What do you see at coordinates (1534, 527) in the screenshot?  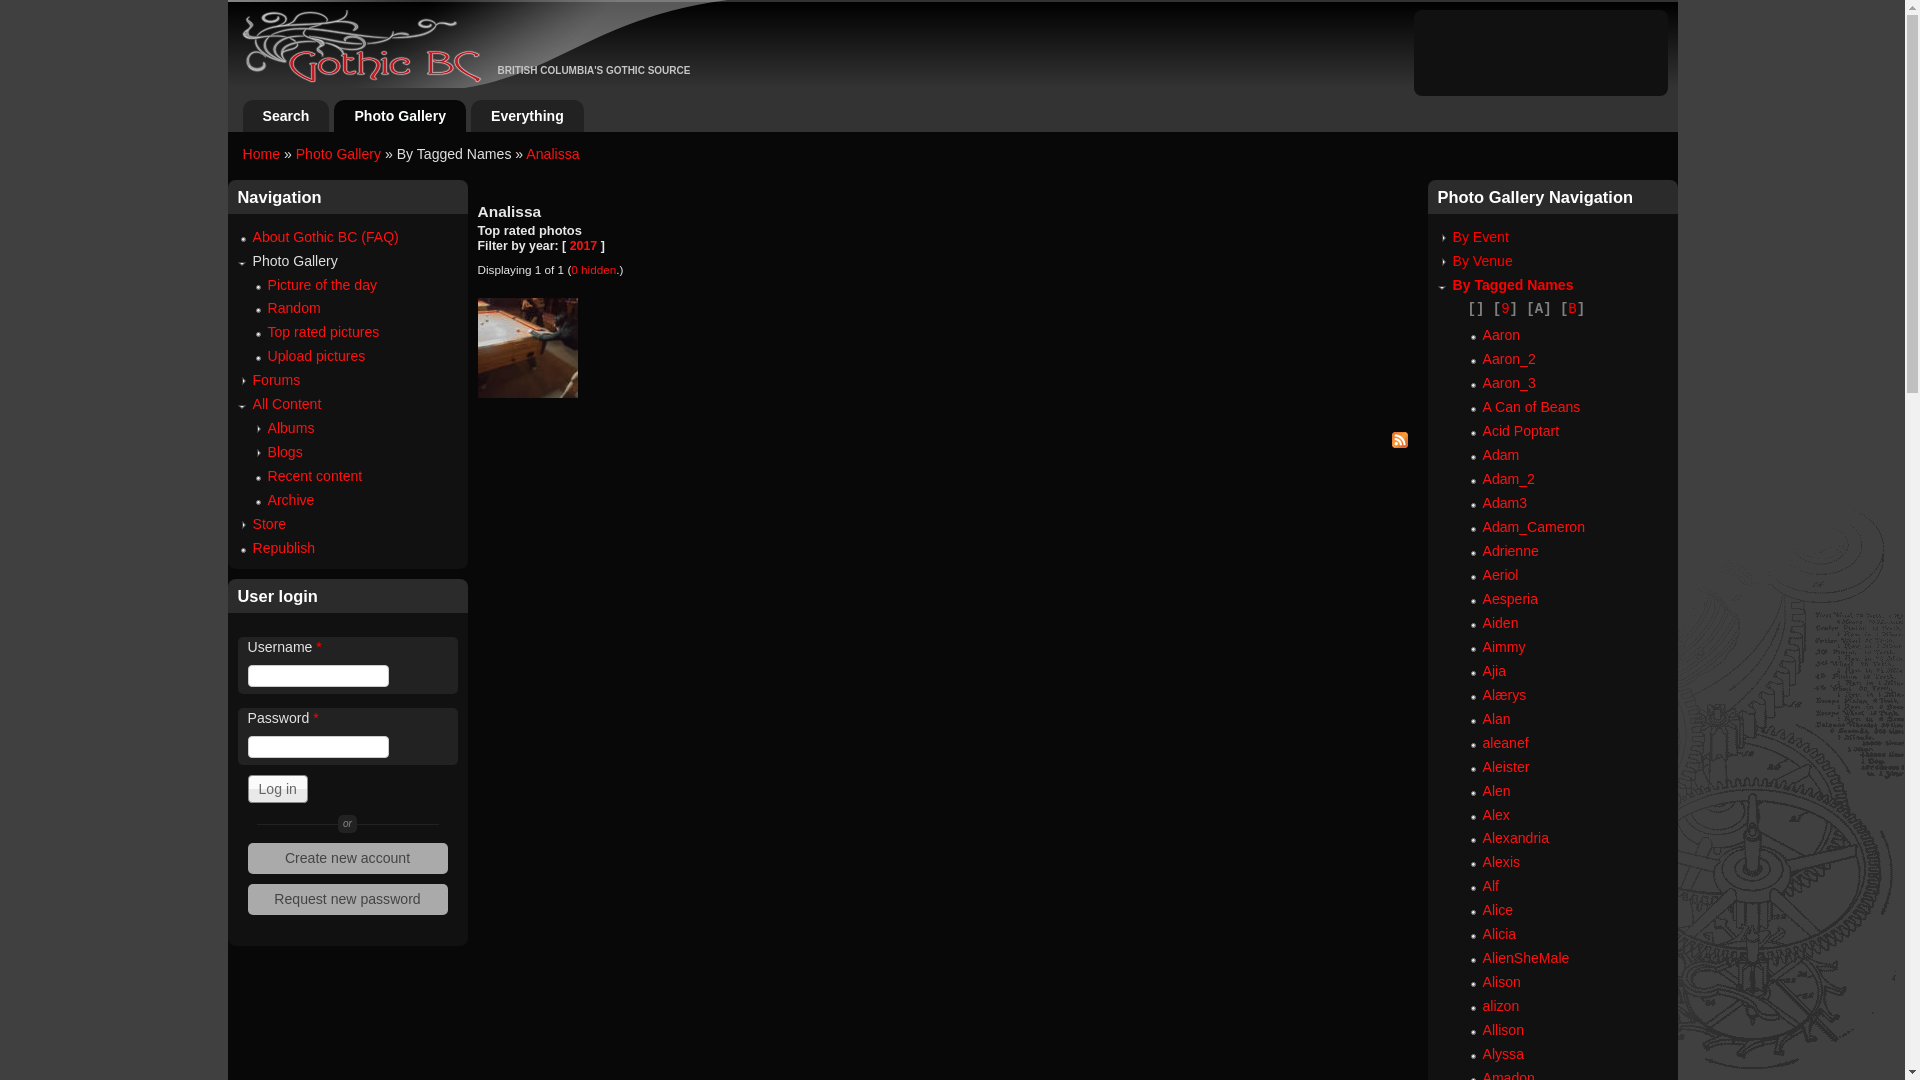 I see `Adam_Cameron` at bounding box center [1534, 527].